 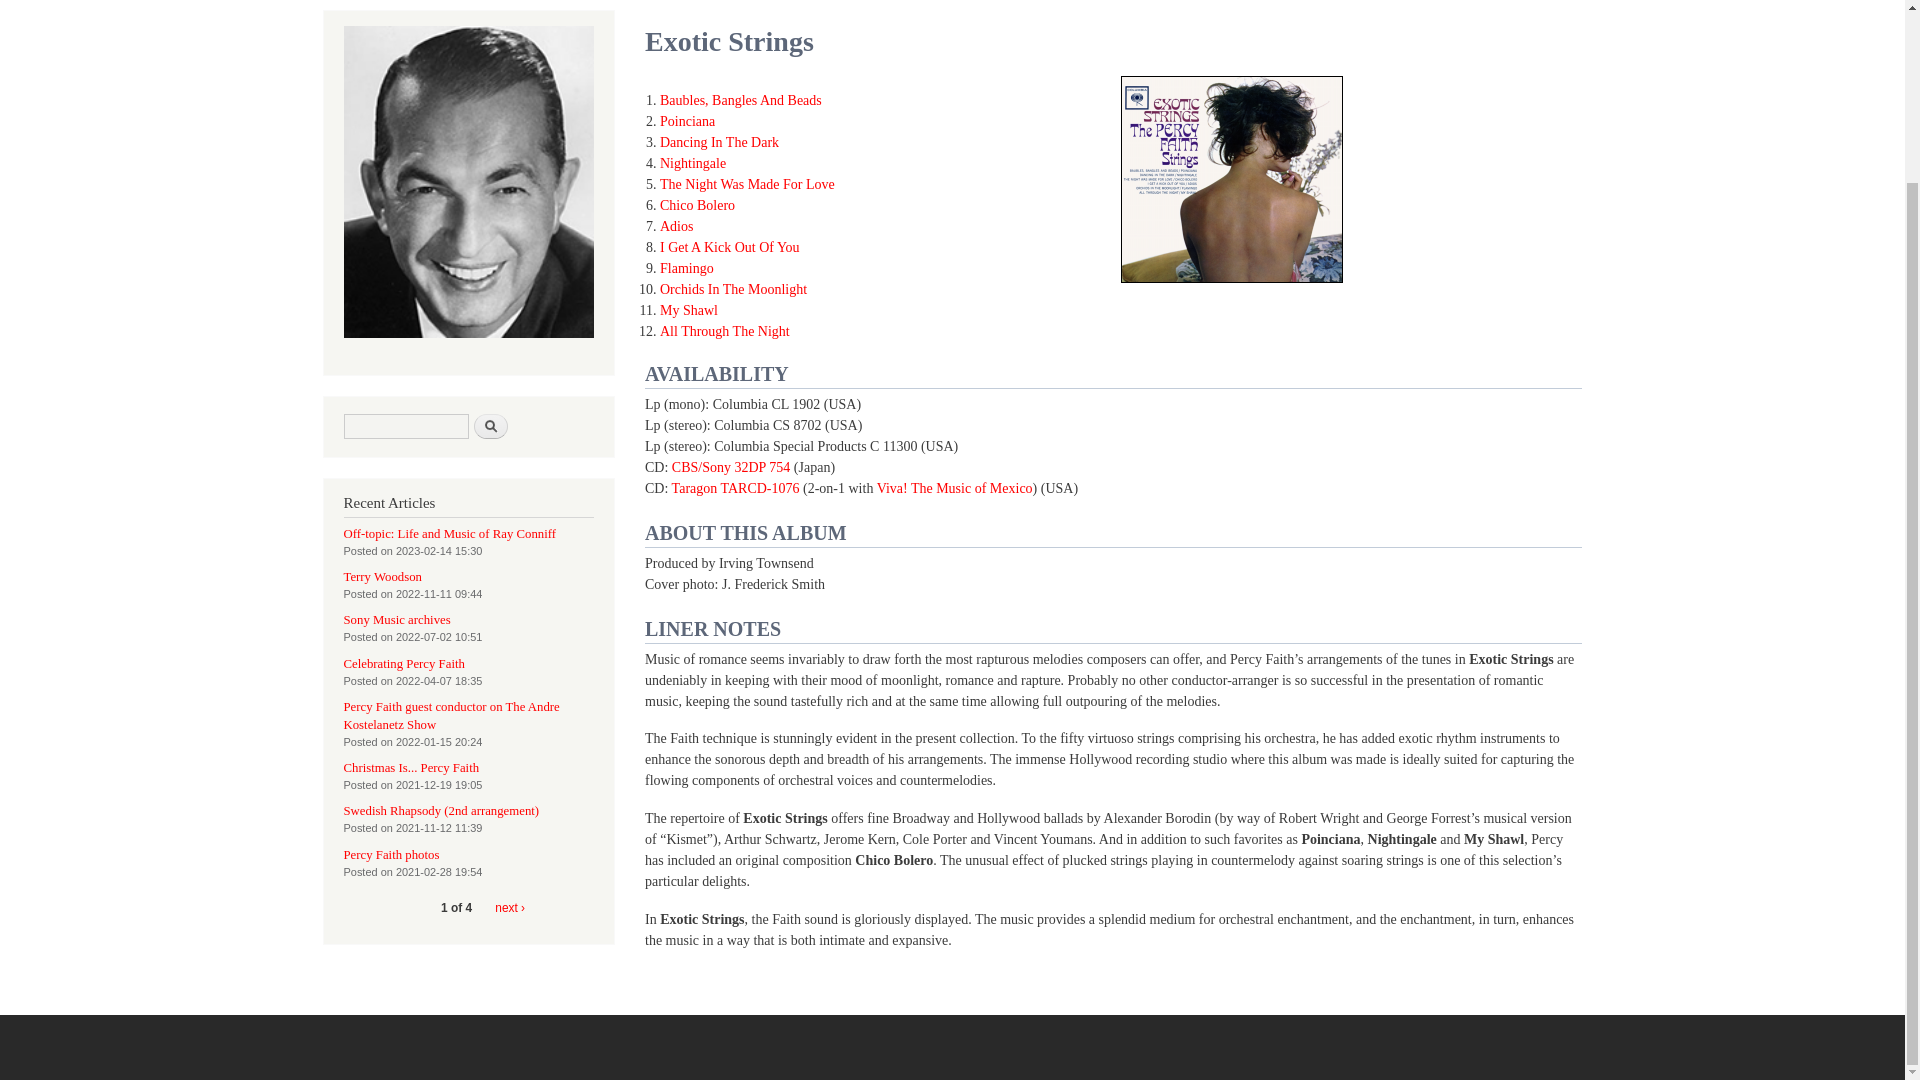 I want to click on Search, so click(x=491, y=426).